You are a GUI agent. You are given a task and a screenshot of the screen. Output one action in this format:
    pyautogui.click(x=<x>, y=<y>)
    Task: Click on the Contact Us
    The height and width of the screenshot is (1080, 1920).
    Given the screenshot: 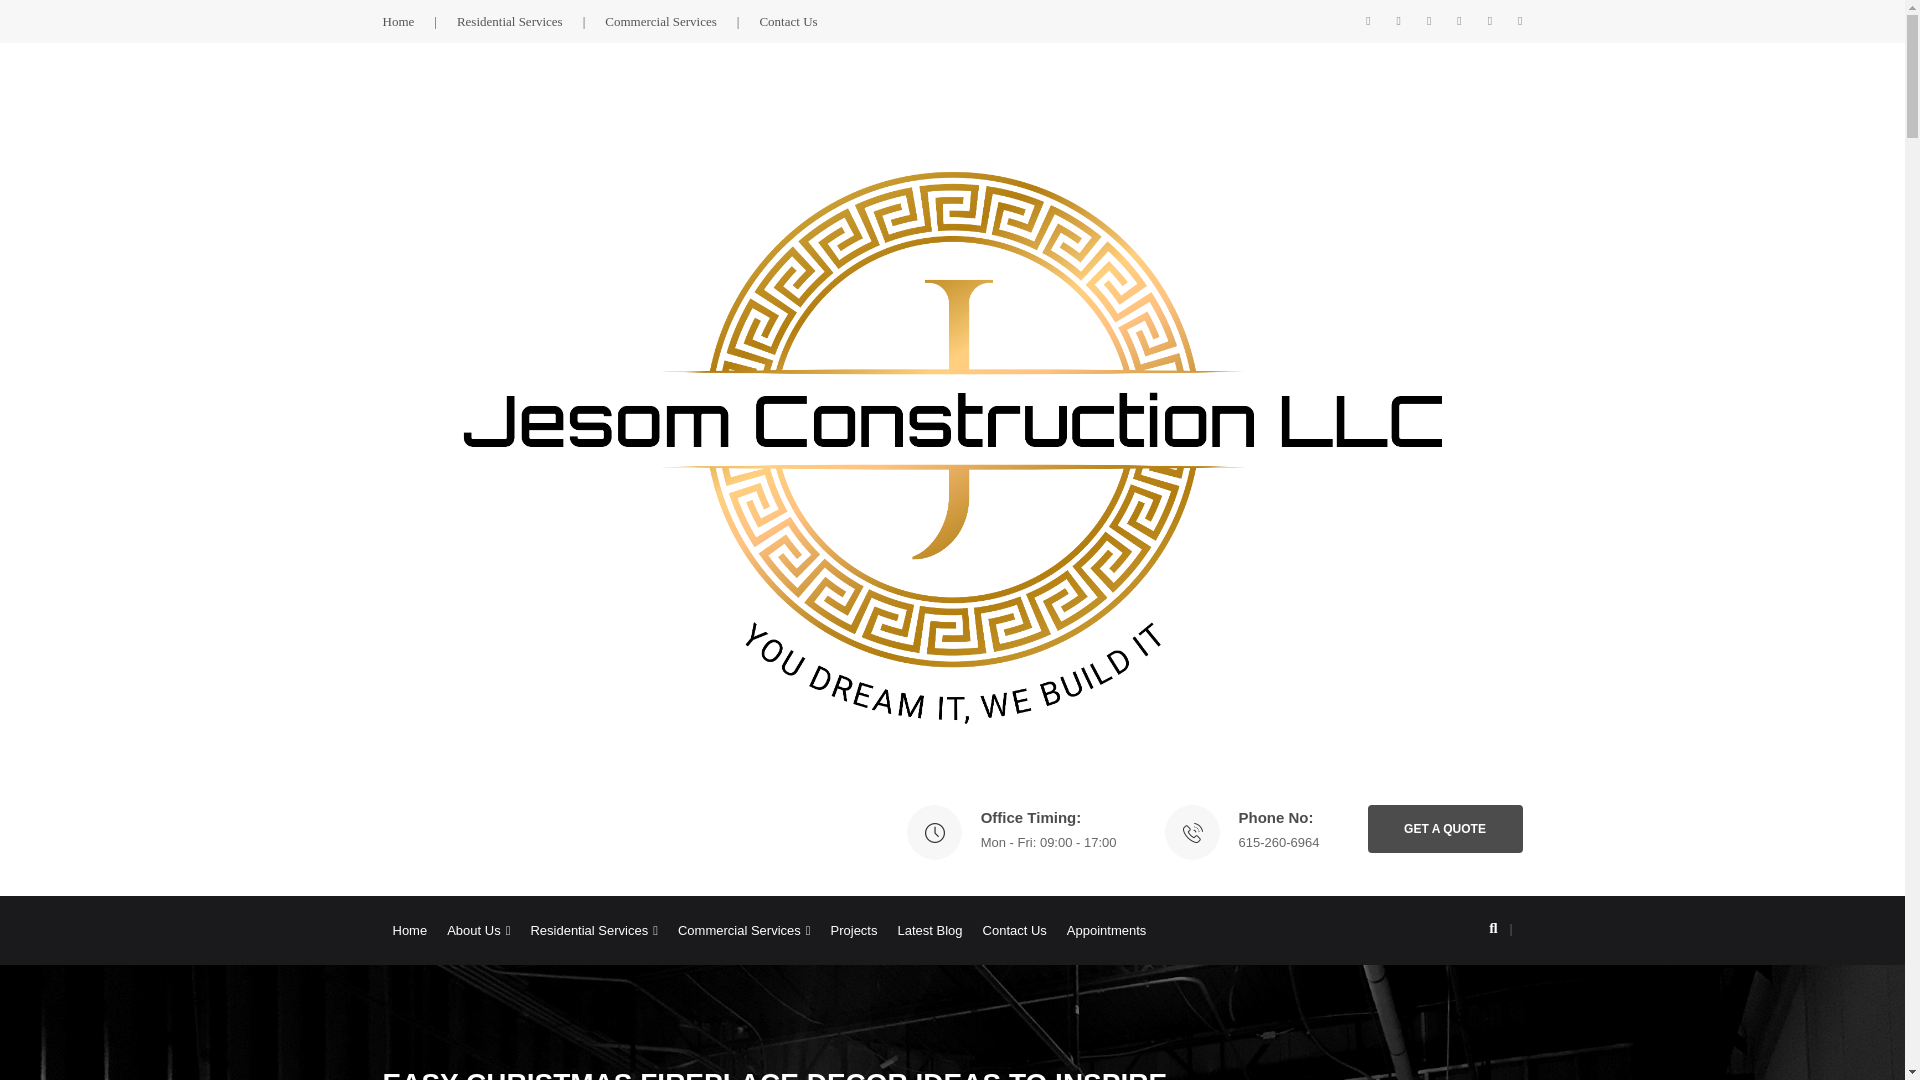 What is the action you would take?
    pyautogui.click(x=788, y=20)
    